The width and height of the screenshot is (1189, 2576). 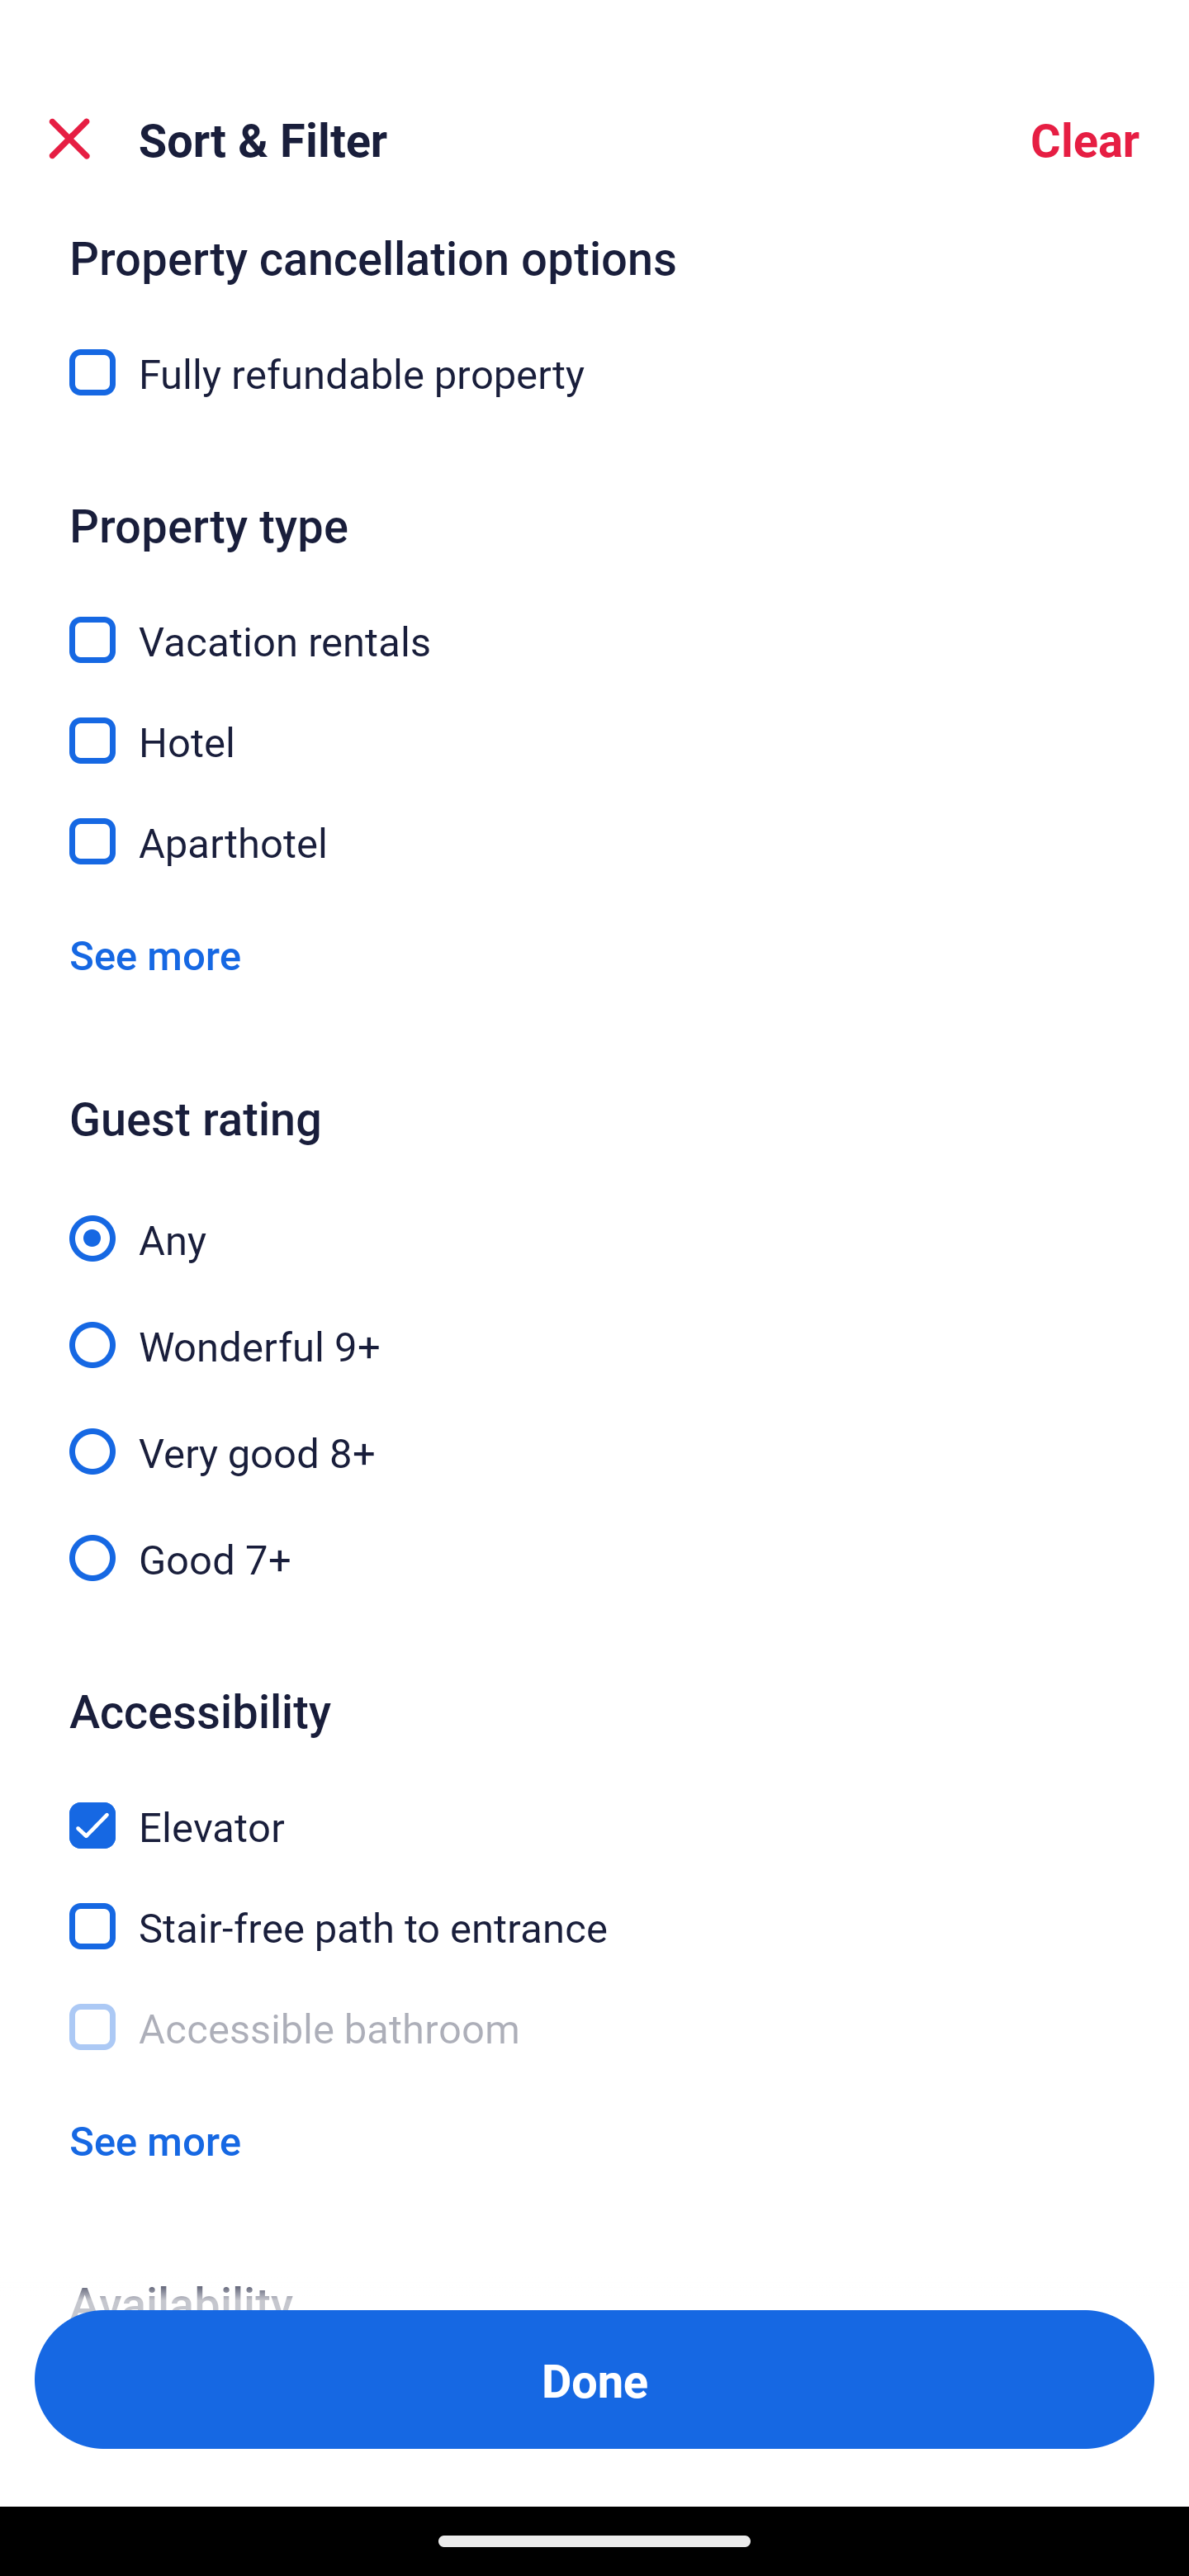 I want to click on Hotel, Hotel, so click(x=594, y=722).